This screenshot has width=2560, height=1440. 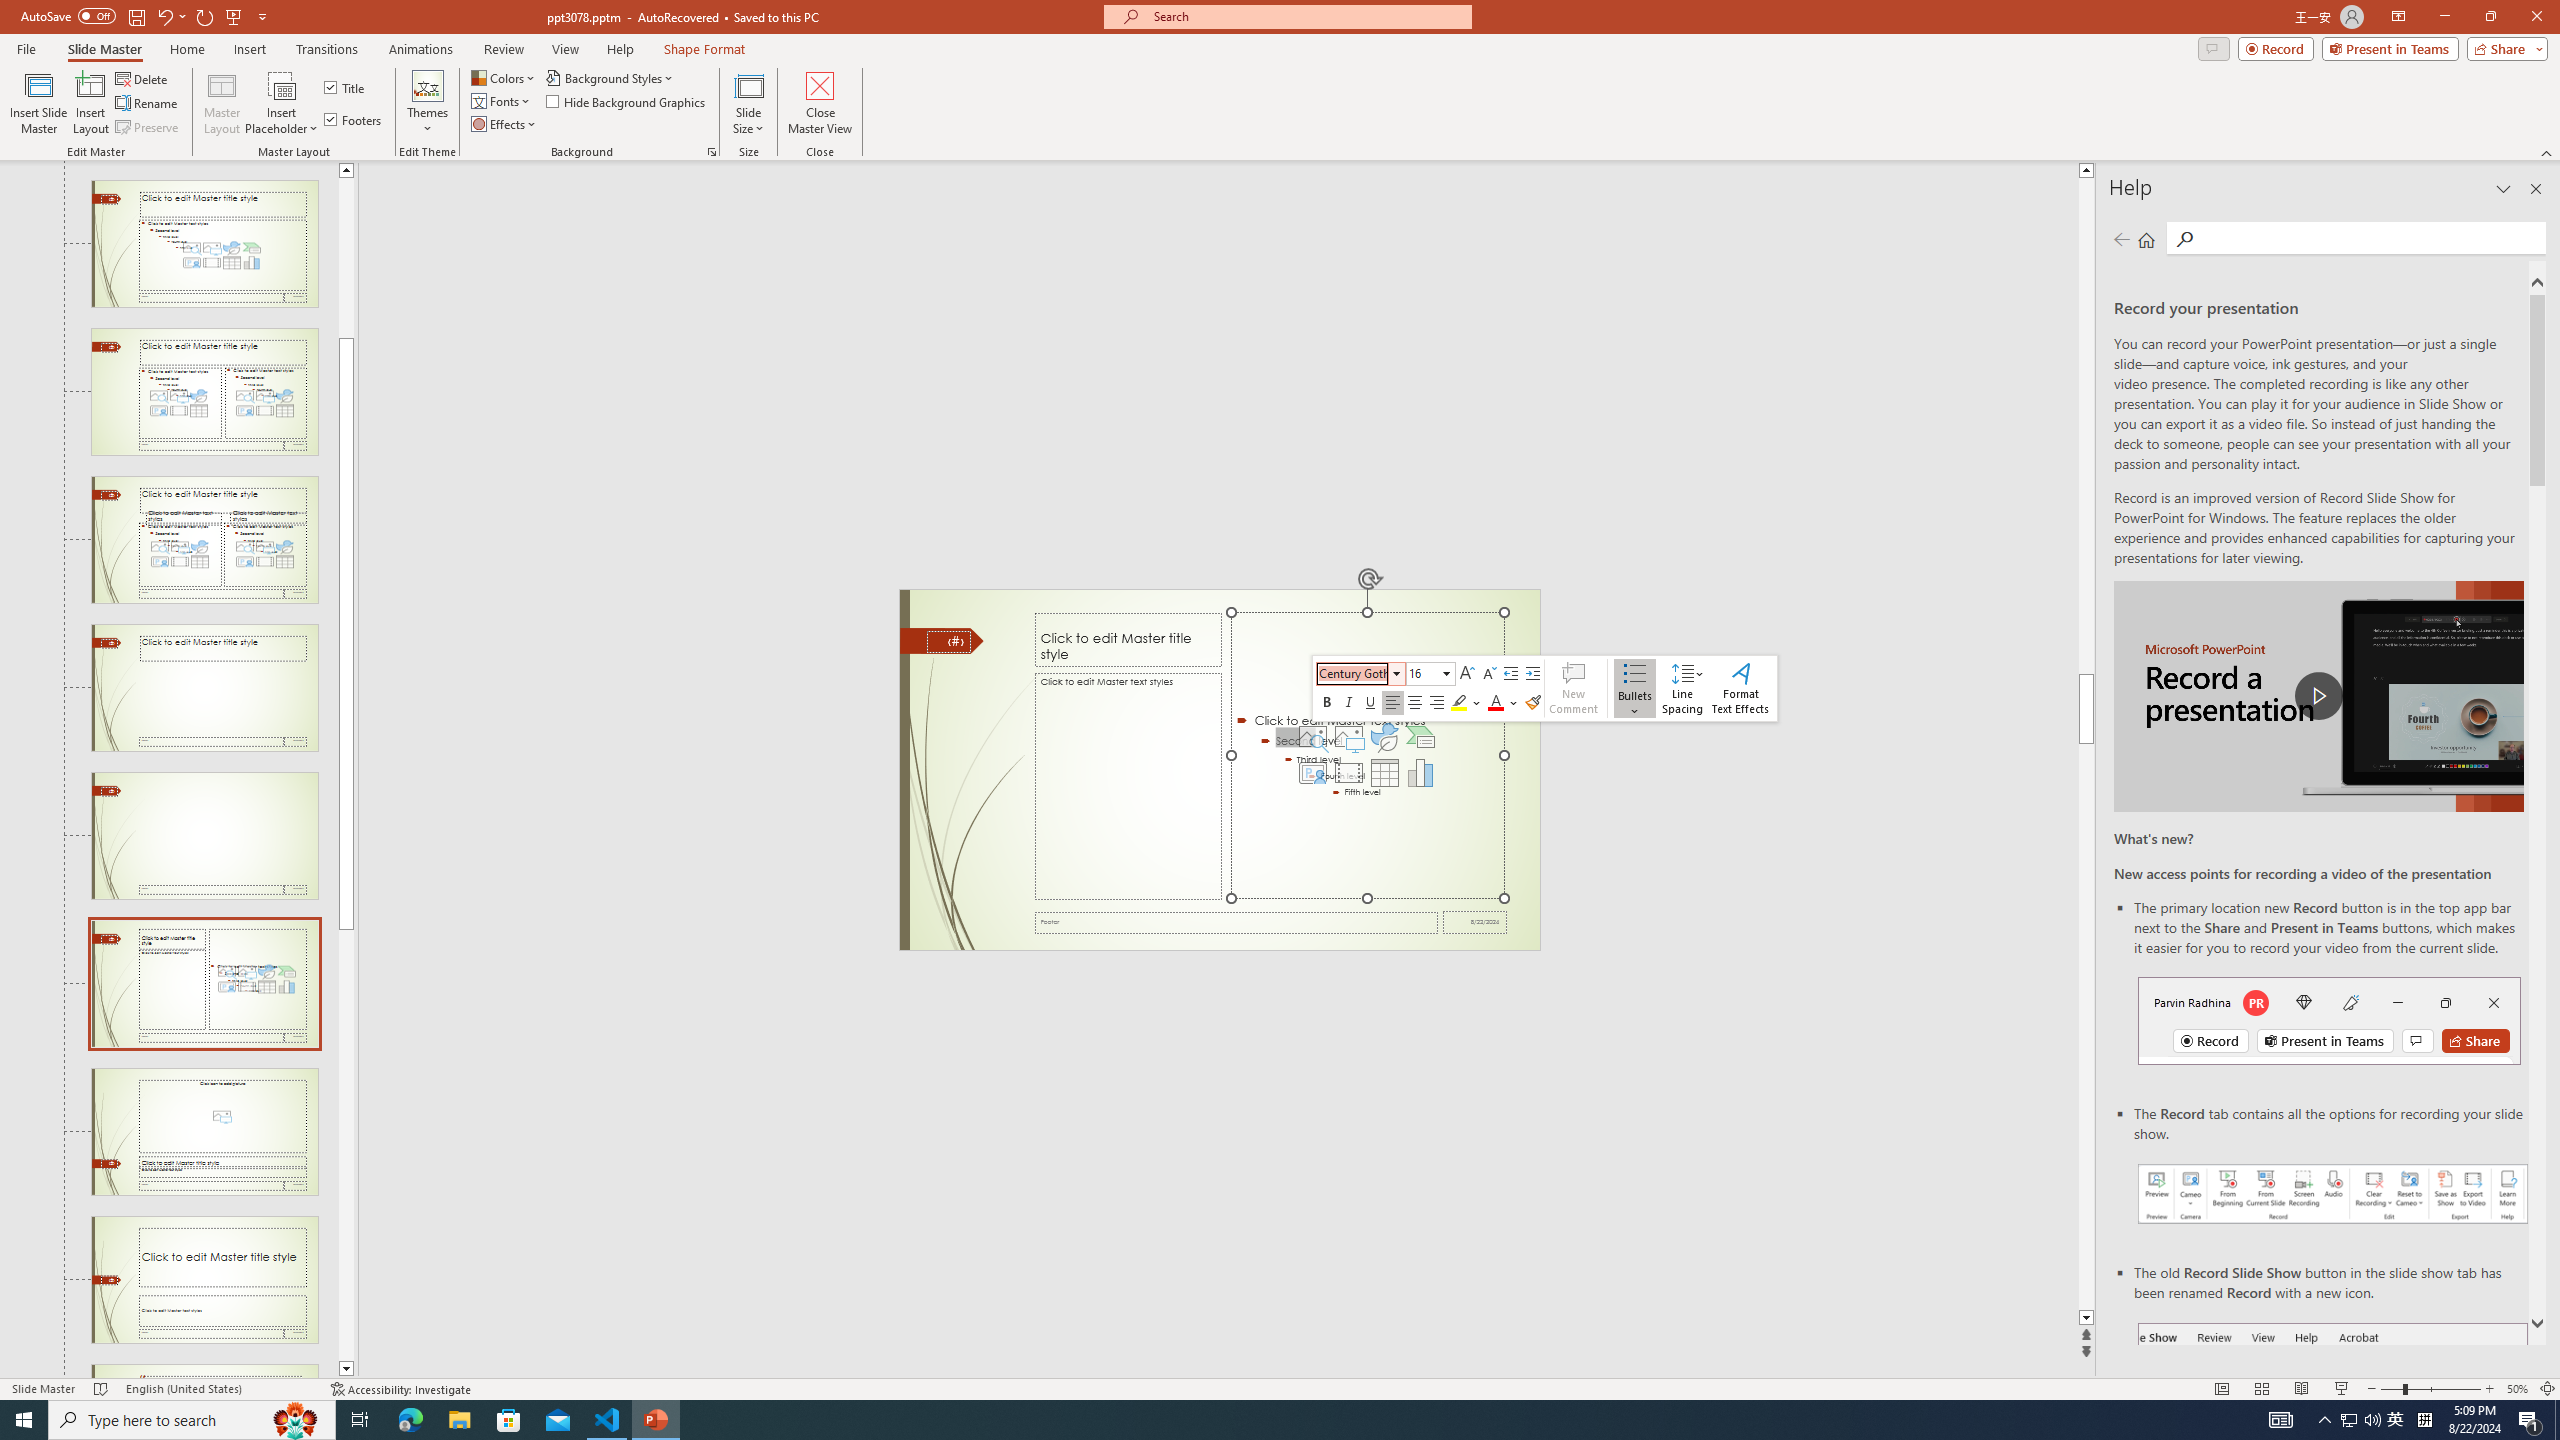 I want to click on Freeform 11, so click(x=942, y=640).